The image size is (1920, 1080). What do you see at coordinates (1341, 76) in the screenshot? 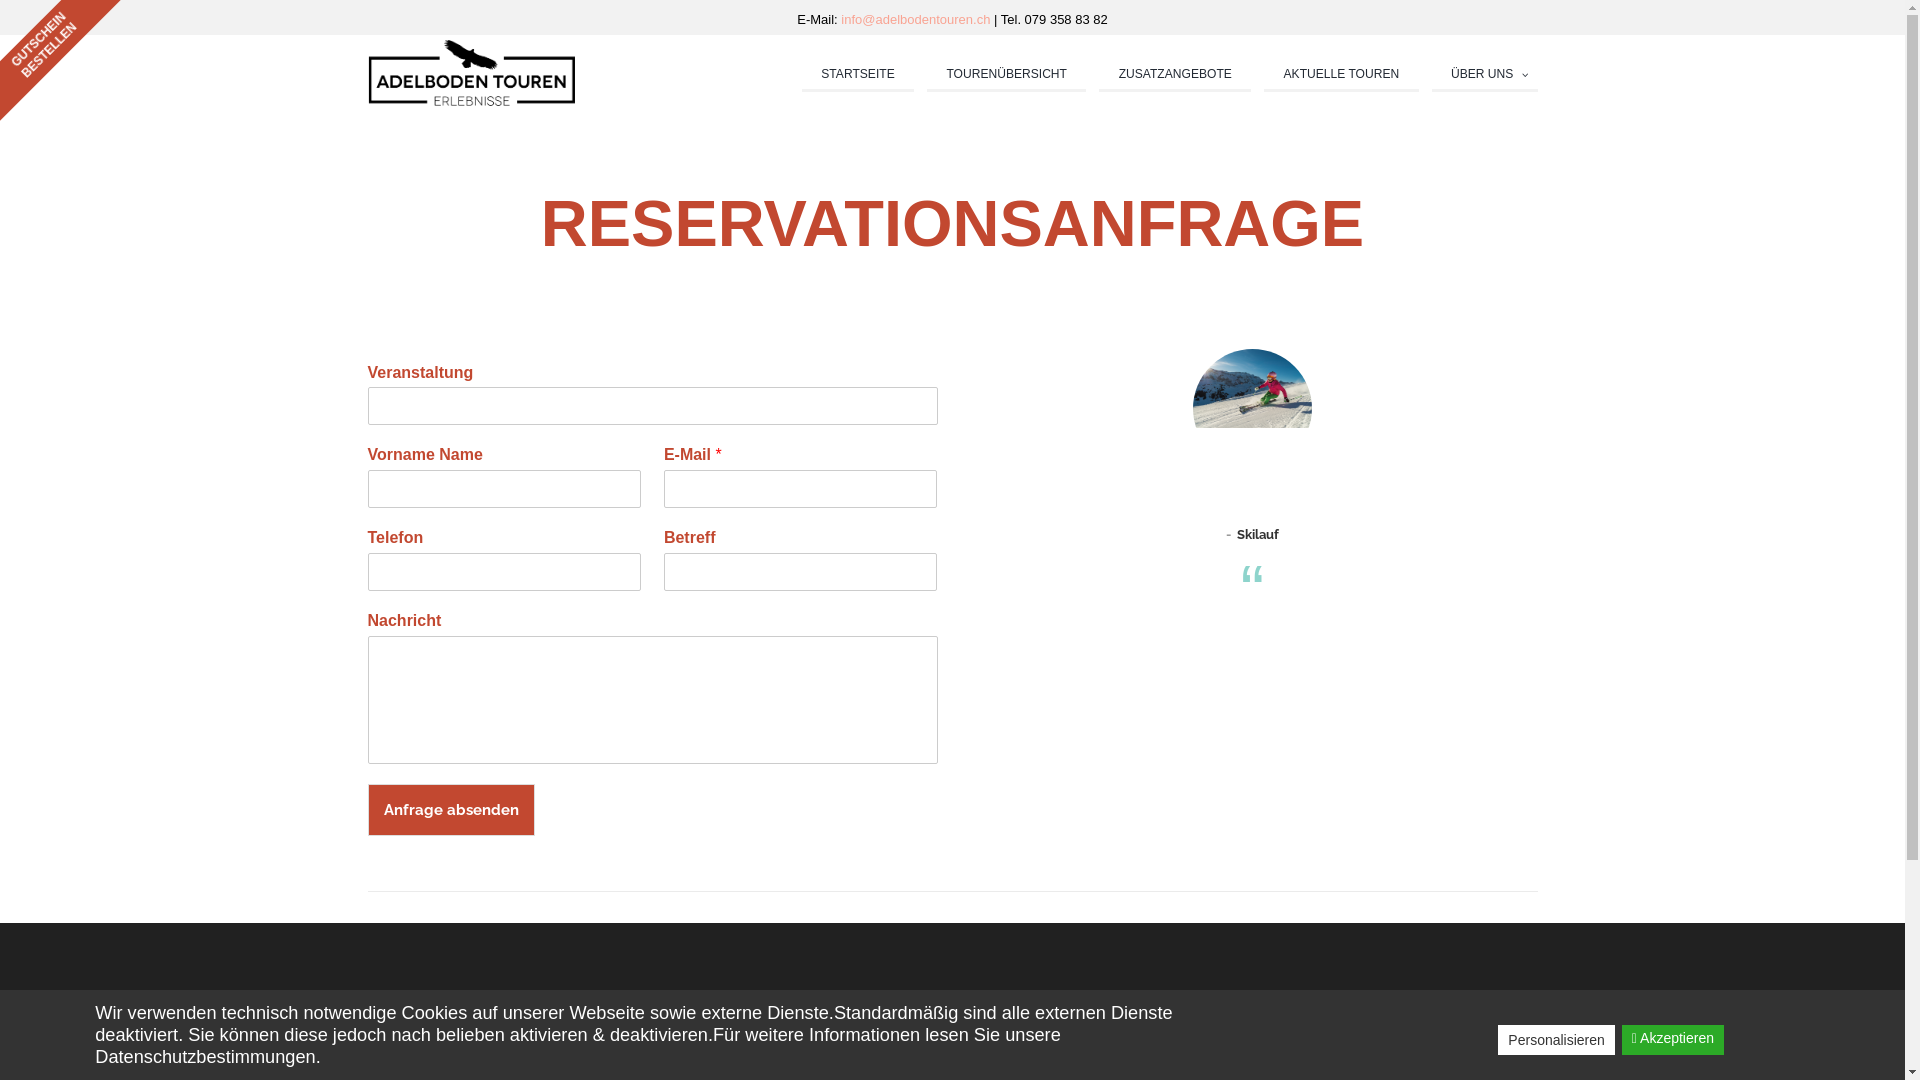
I see `AKTUELLE TOUREN` at bounding box center [1341, 76].